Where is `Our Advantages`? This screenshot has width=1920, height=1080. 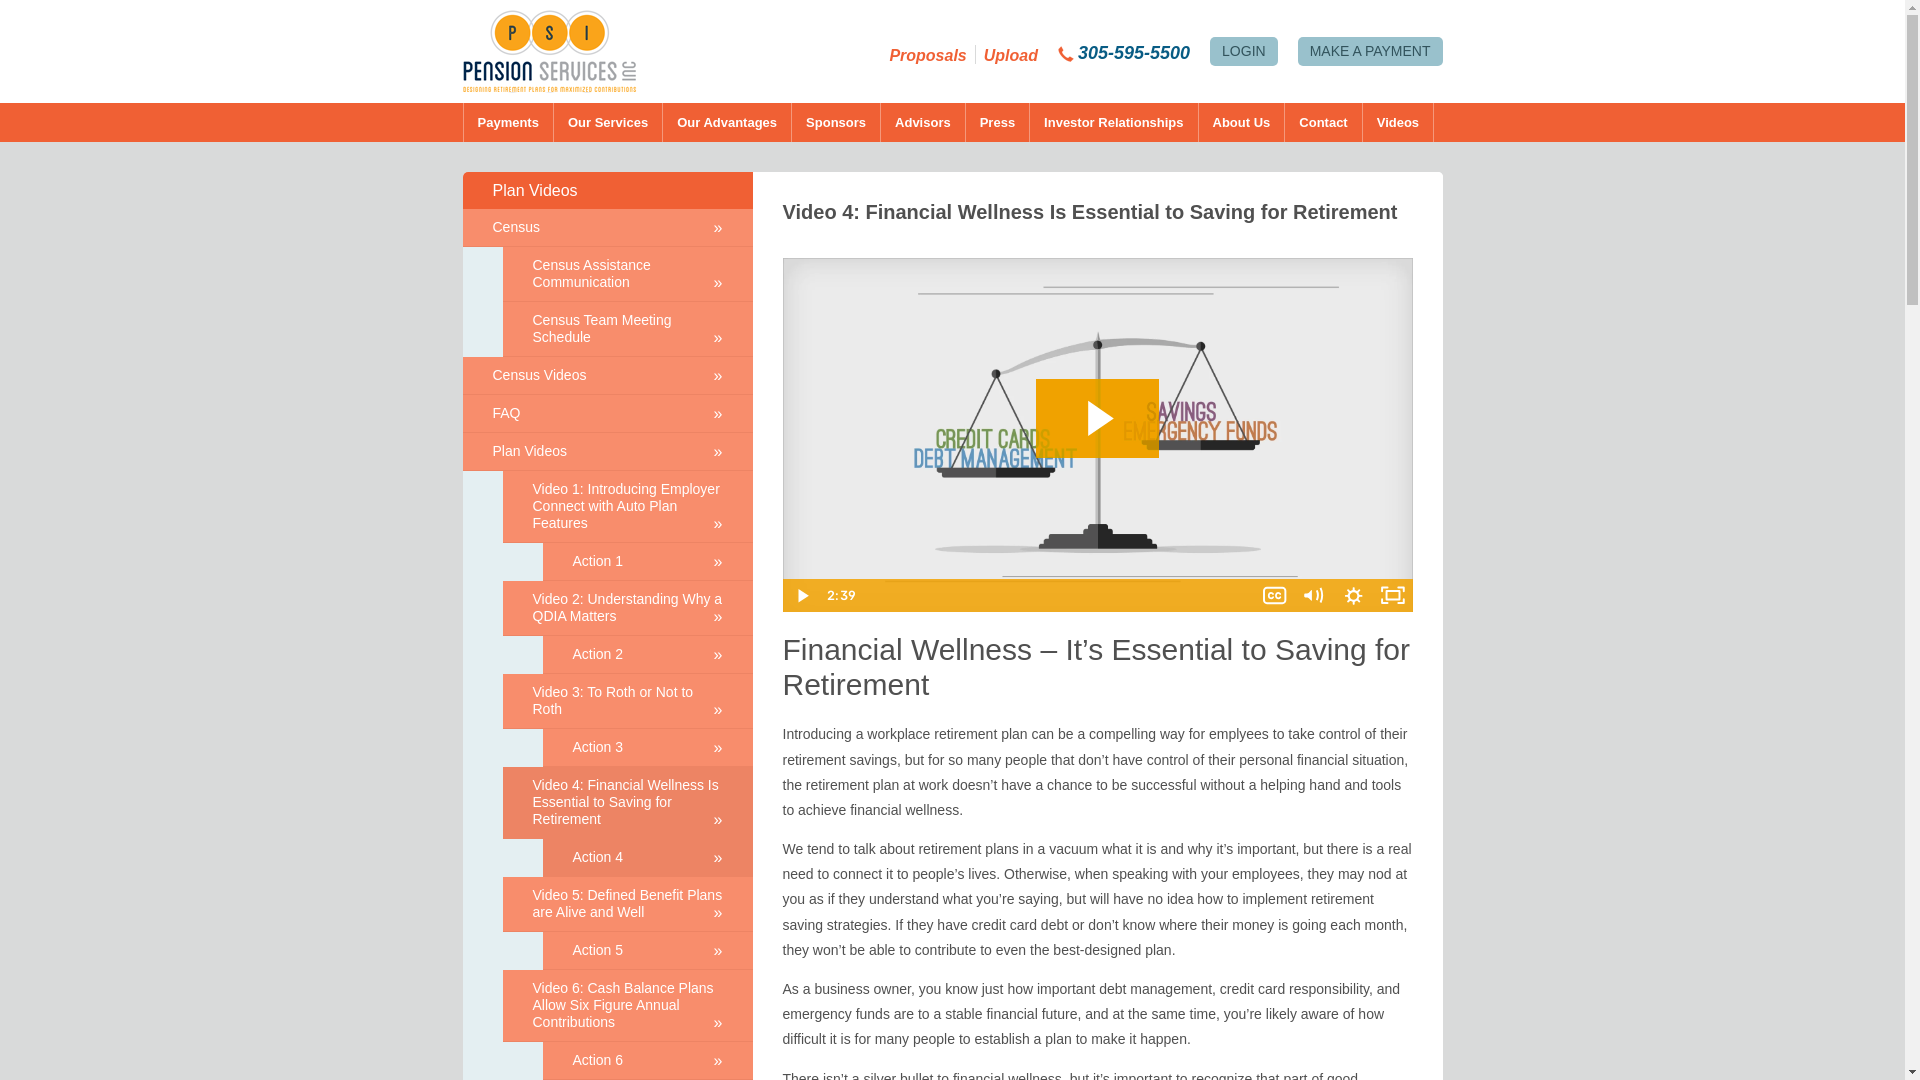
Our Advantages is located at coordinates (726, 122).